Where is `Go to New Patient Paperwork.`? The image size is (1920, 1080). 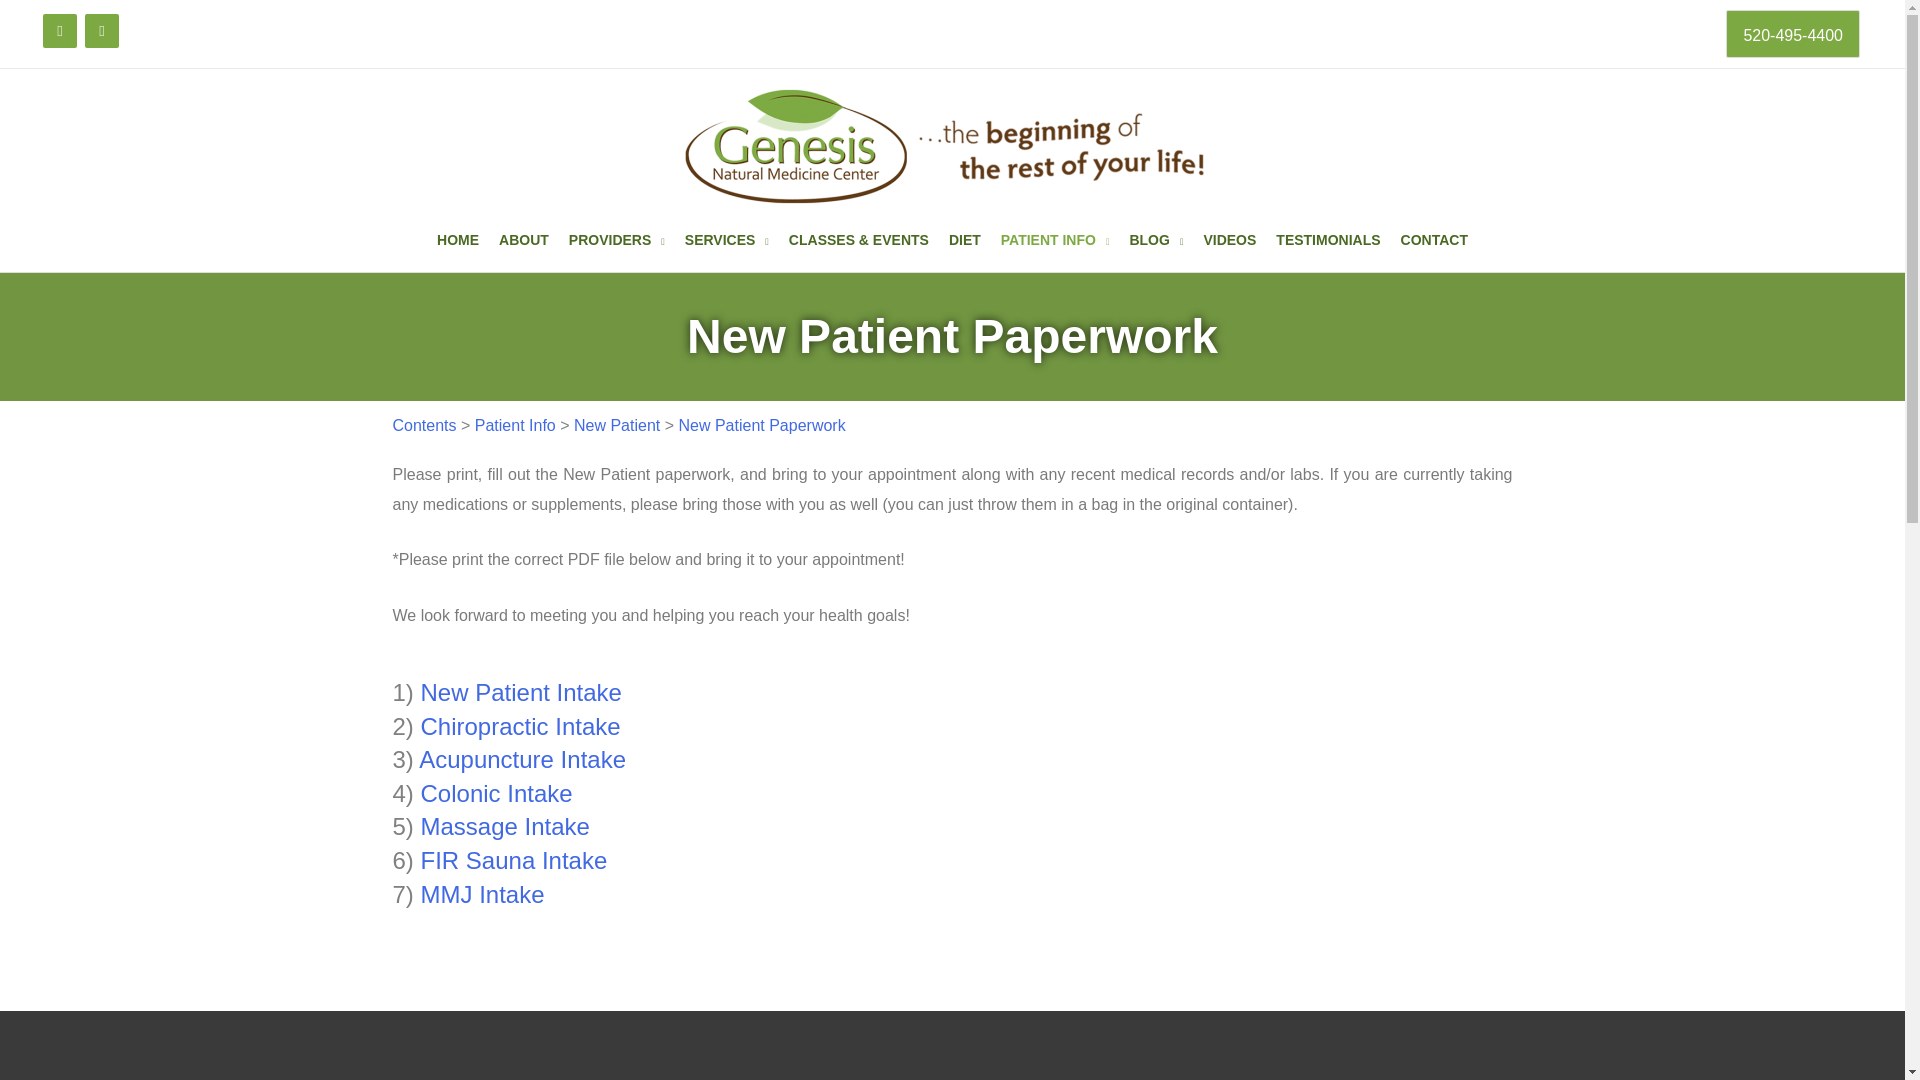
Go to New Patient Paperwork. is located at coordinates (760, 425).